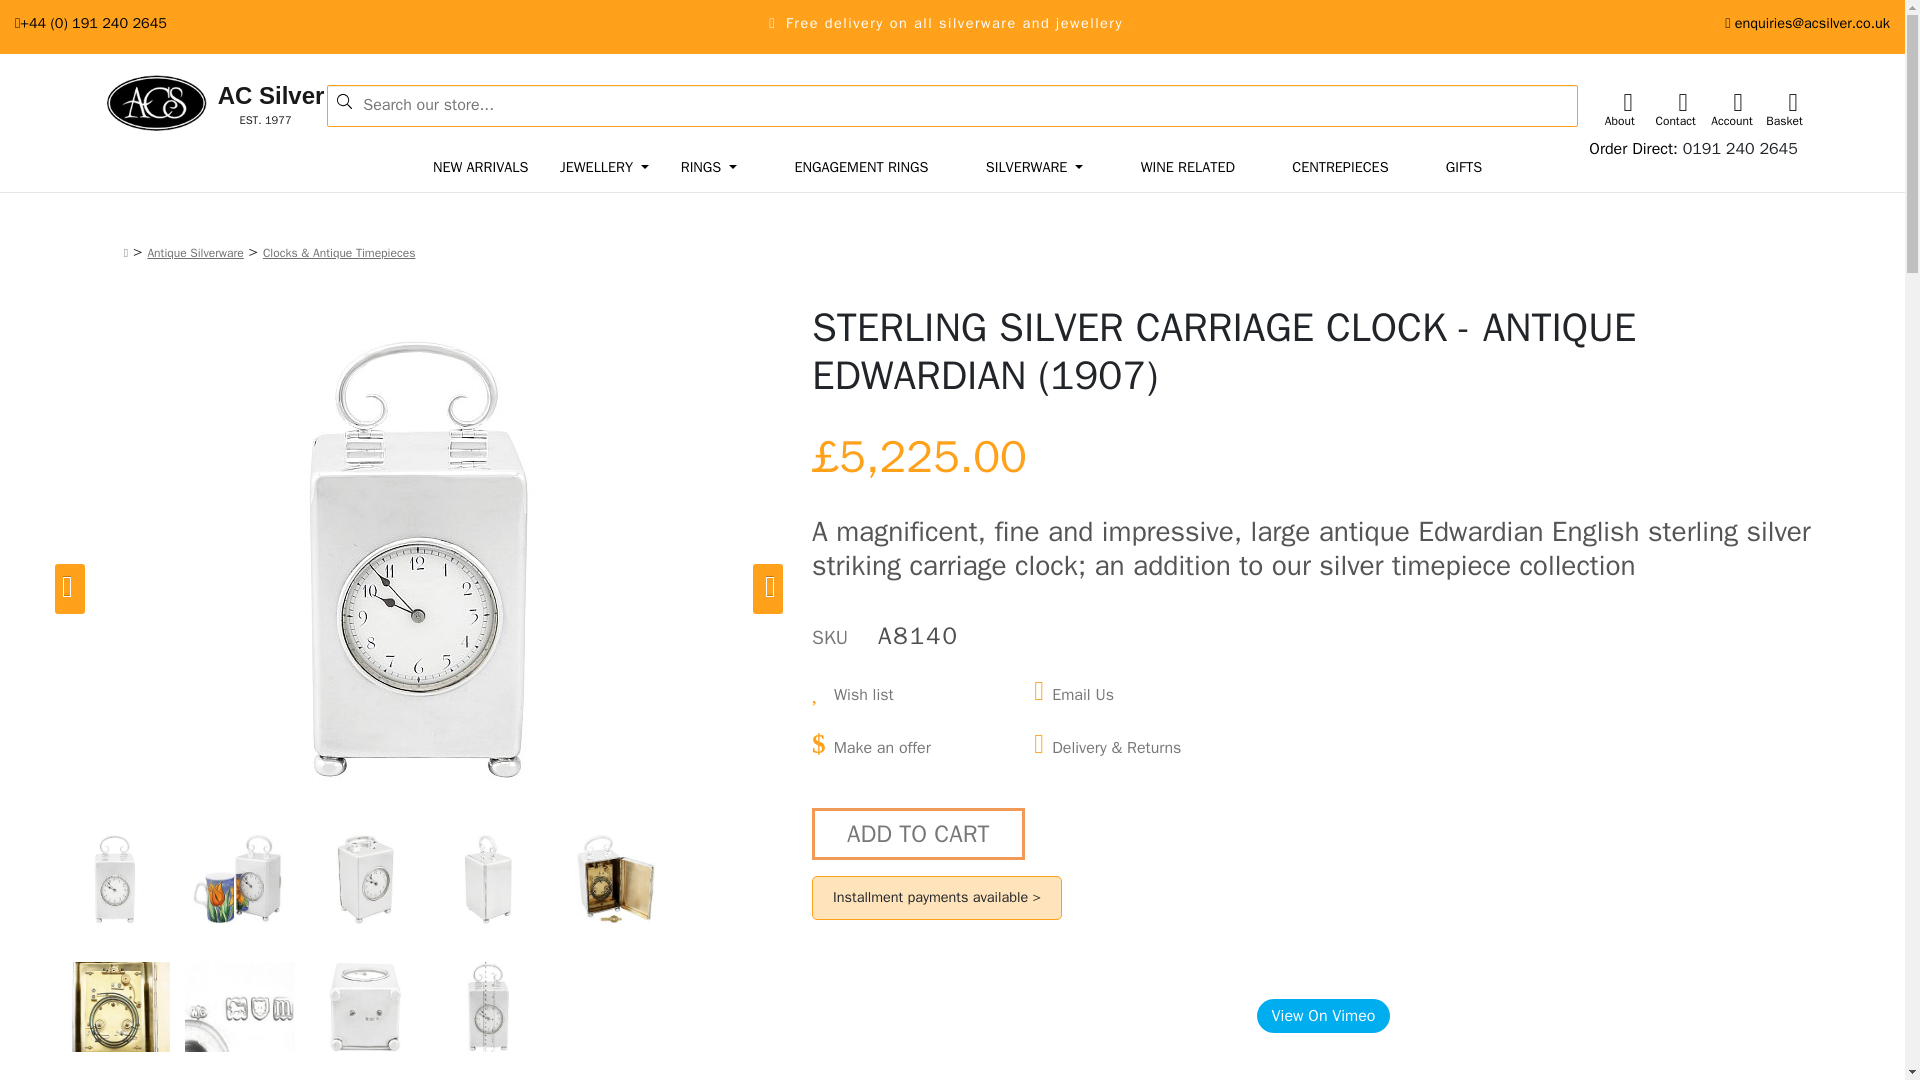 The image size is (1920, 1080). I want to click on JEWELLERY, so click(1740, 148).